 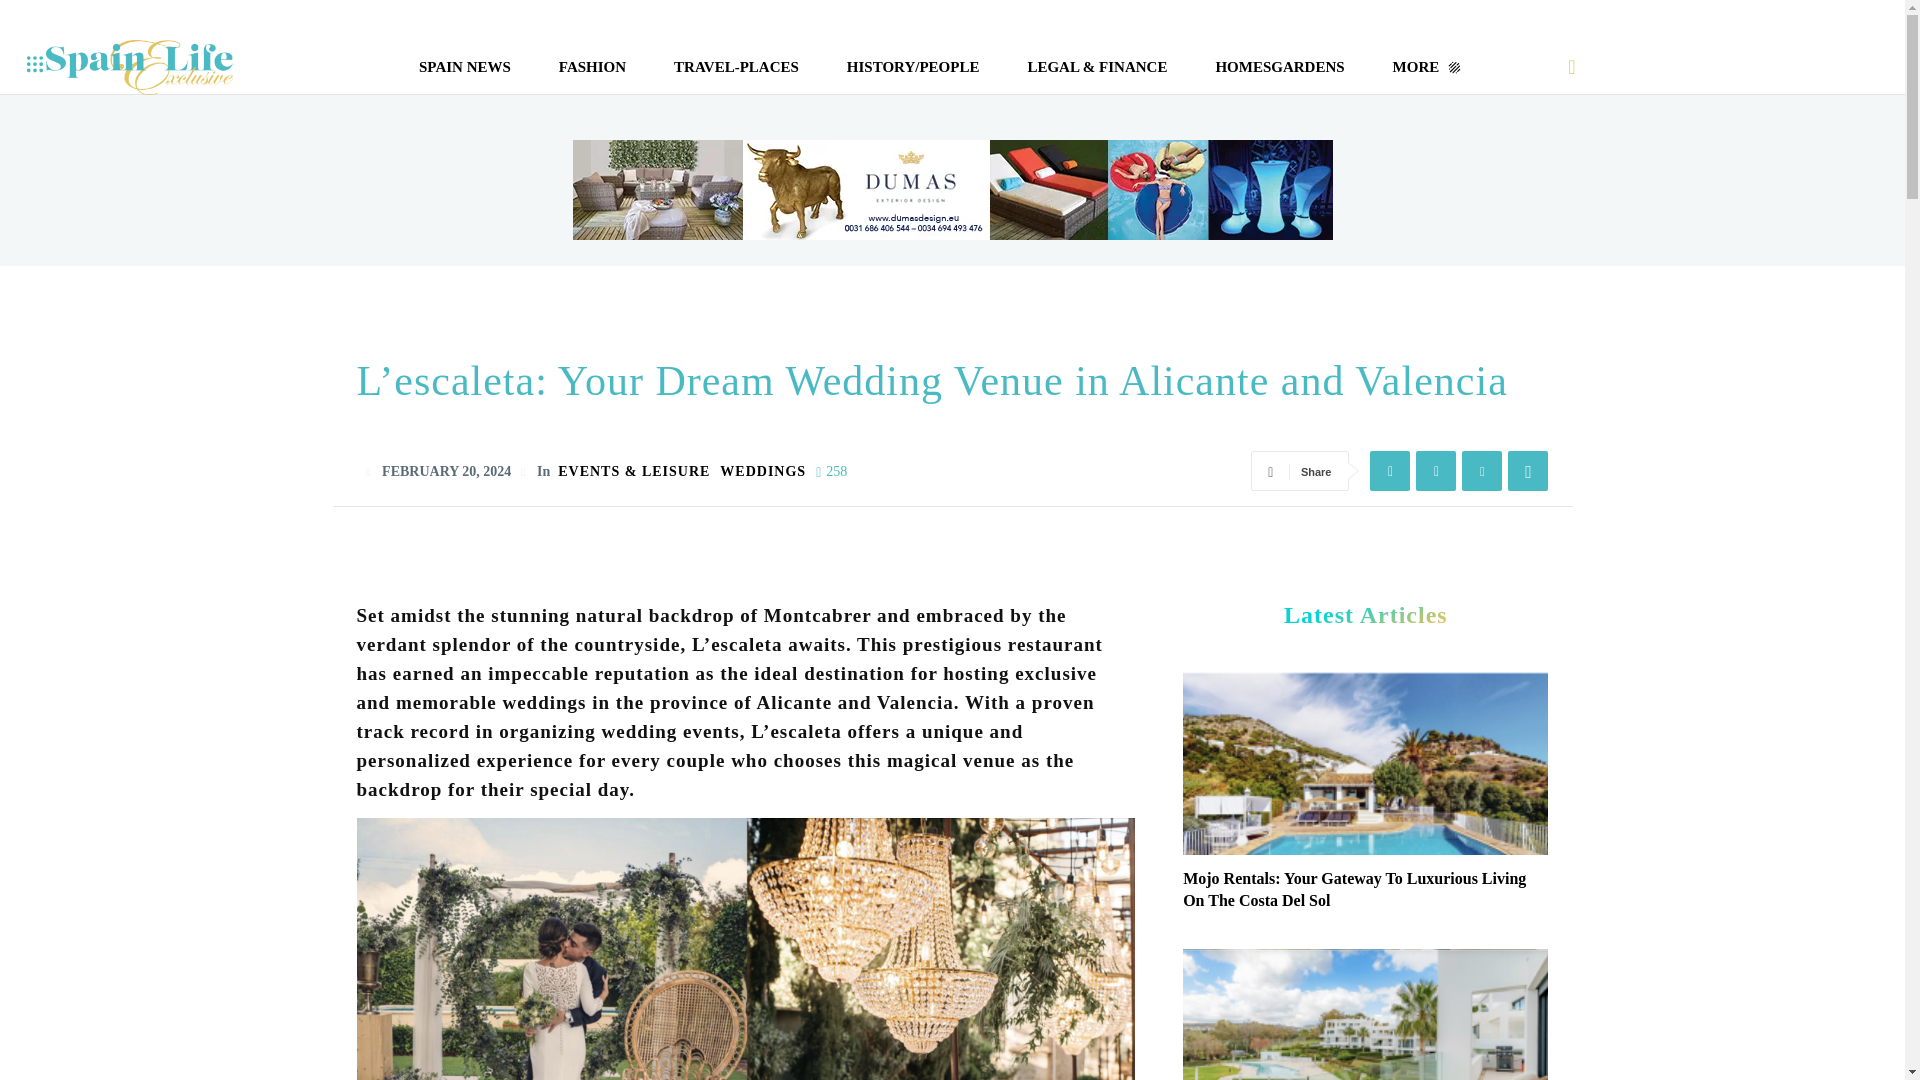 I want to click on Pinterest, so click(x=1481, y=471).